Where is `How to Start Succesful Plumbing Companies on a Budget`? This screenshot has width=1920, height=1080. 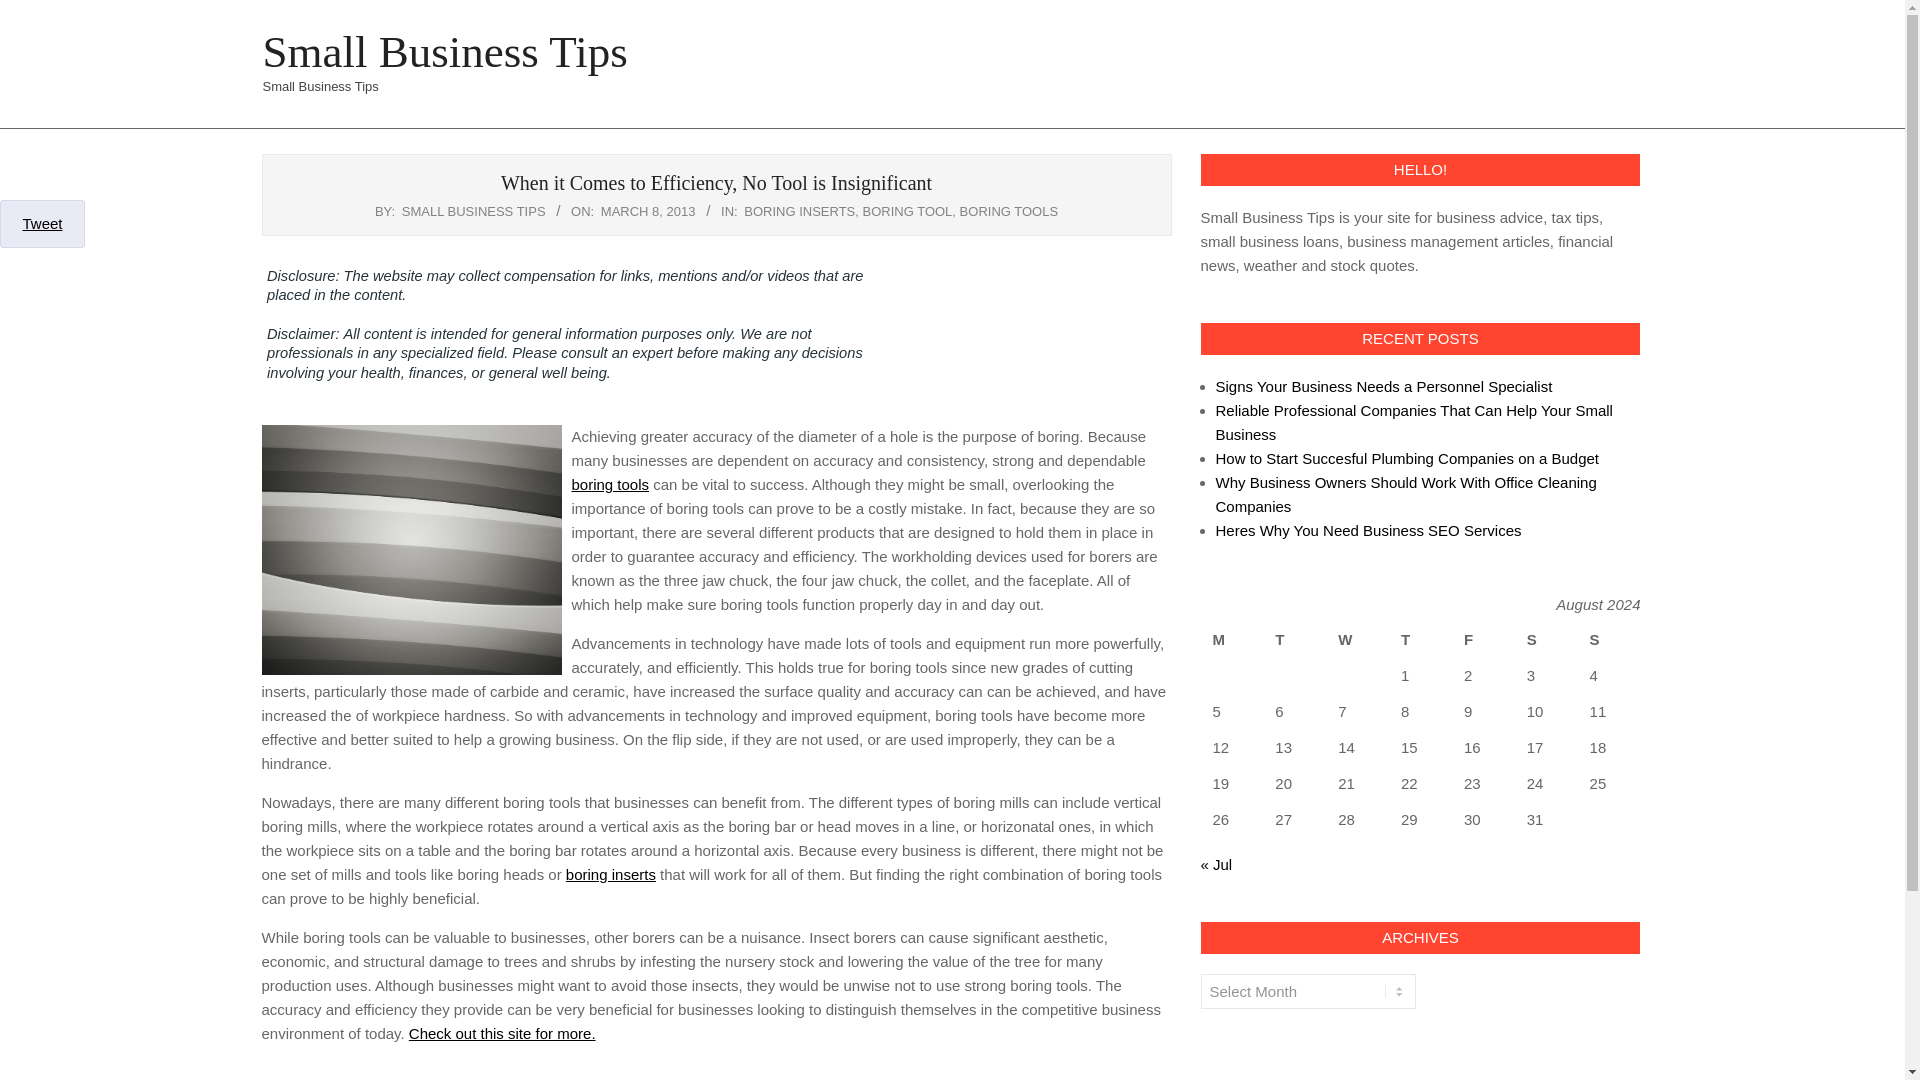
How to Start Succesful Plumbing Companies on a Budget is located at coordinates (1407, 458).